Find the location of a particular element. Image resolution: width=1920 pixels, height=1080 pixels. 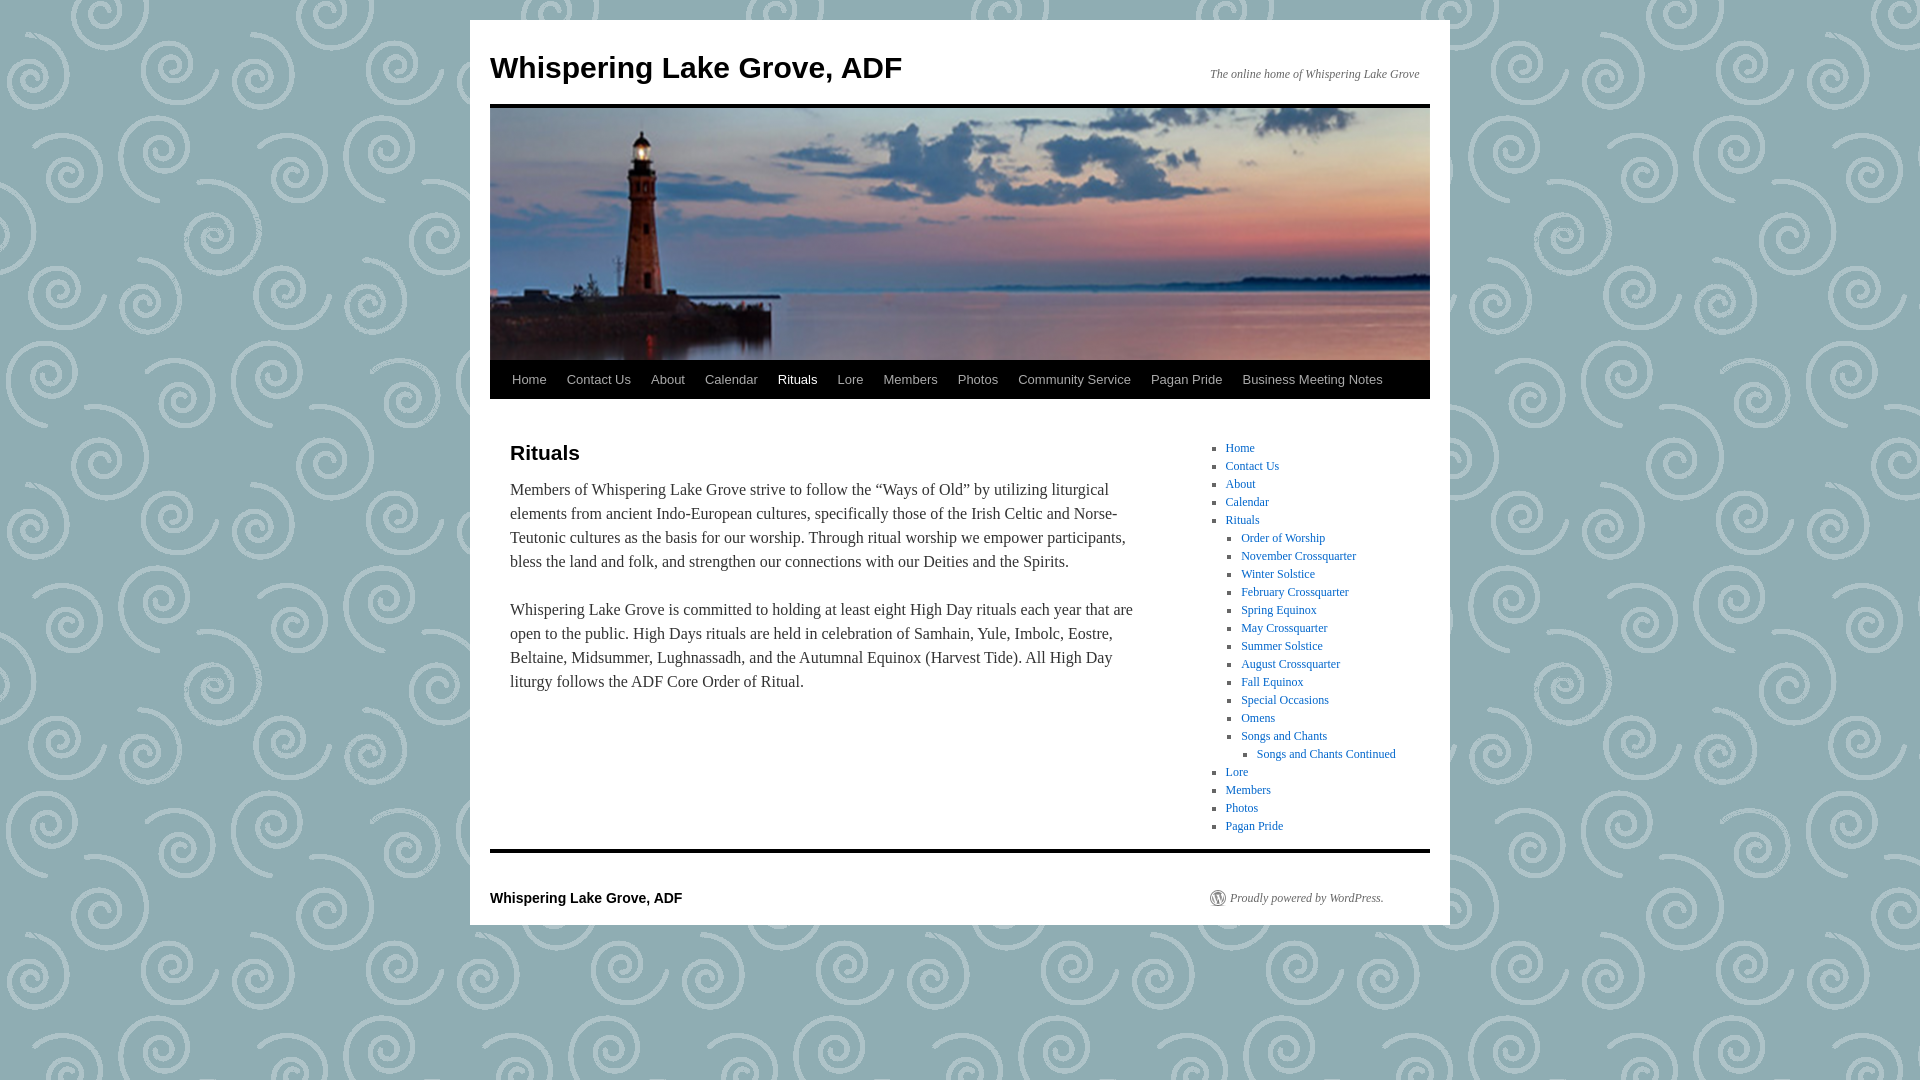

About is located at coordinates (1240, 484).